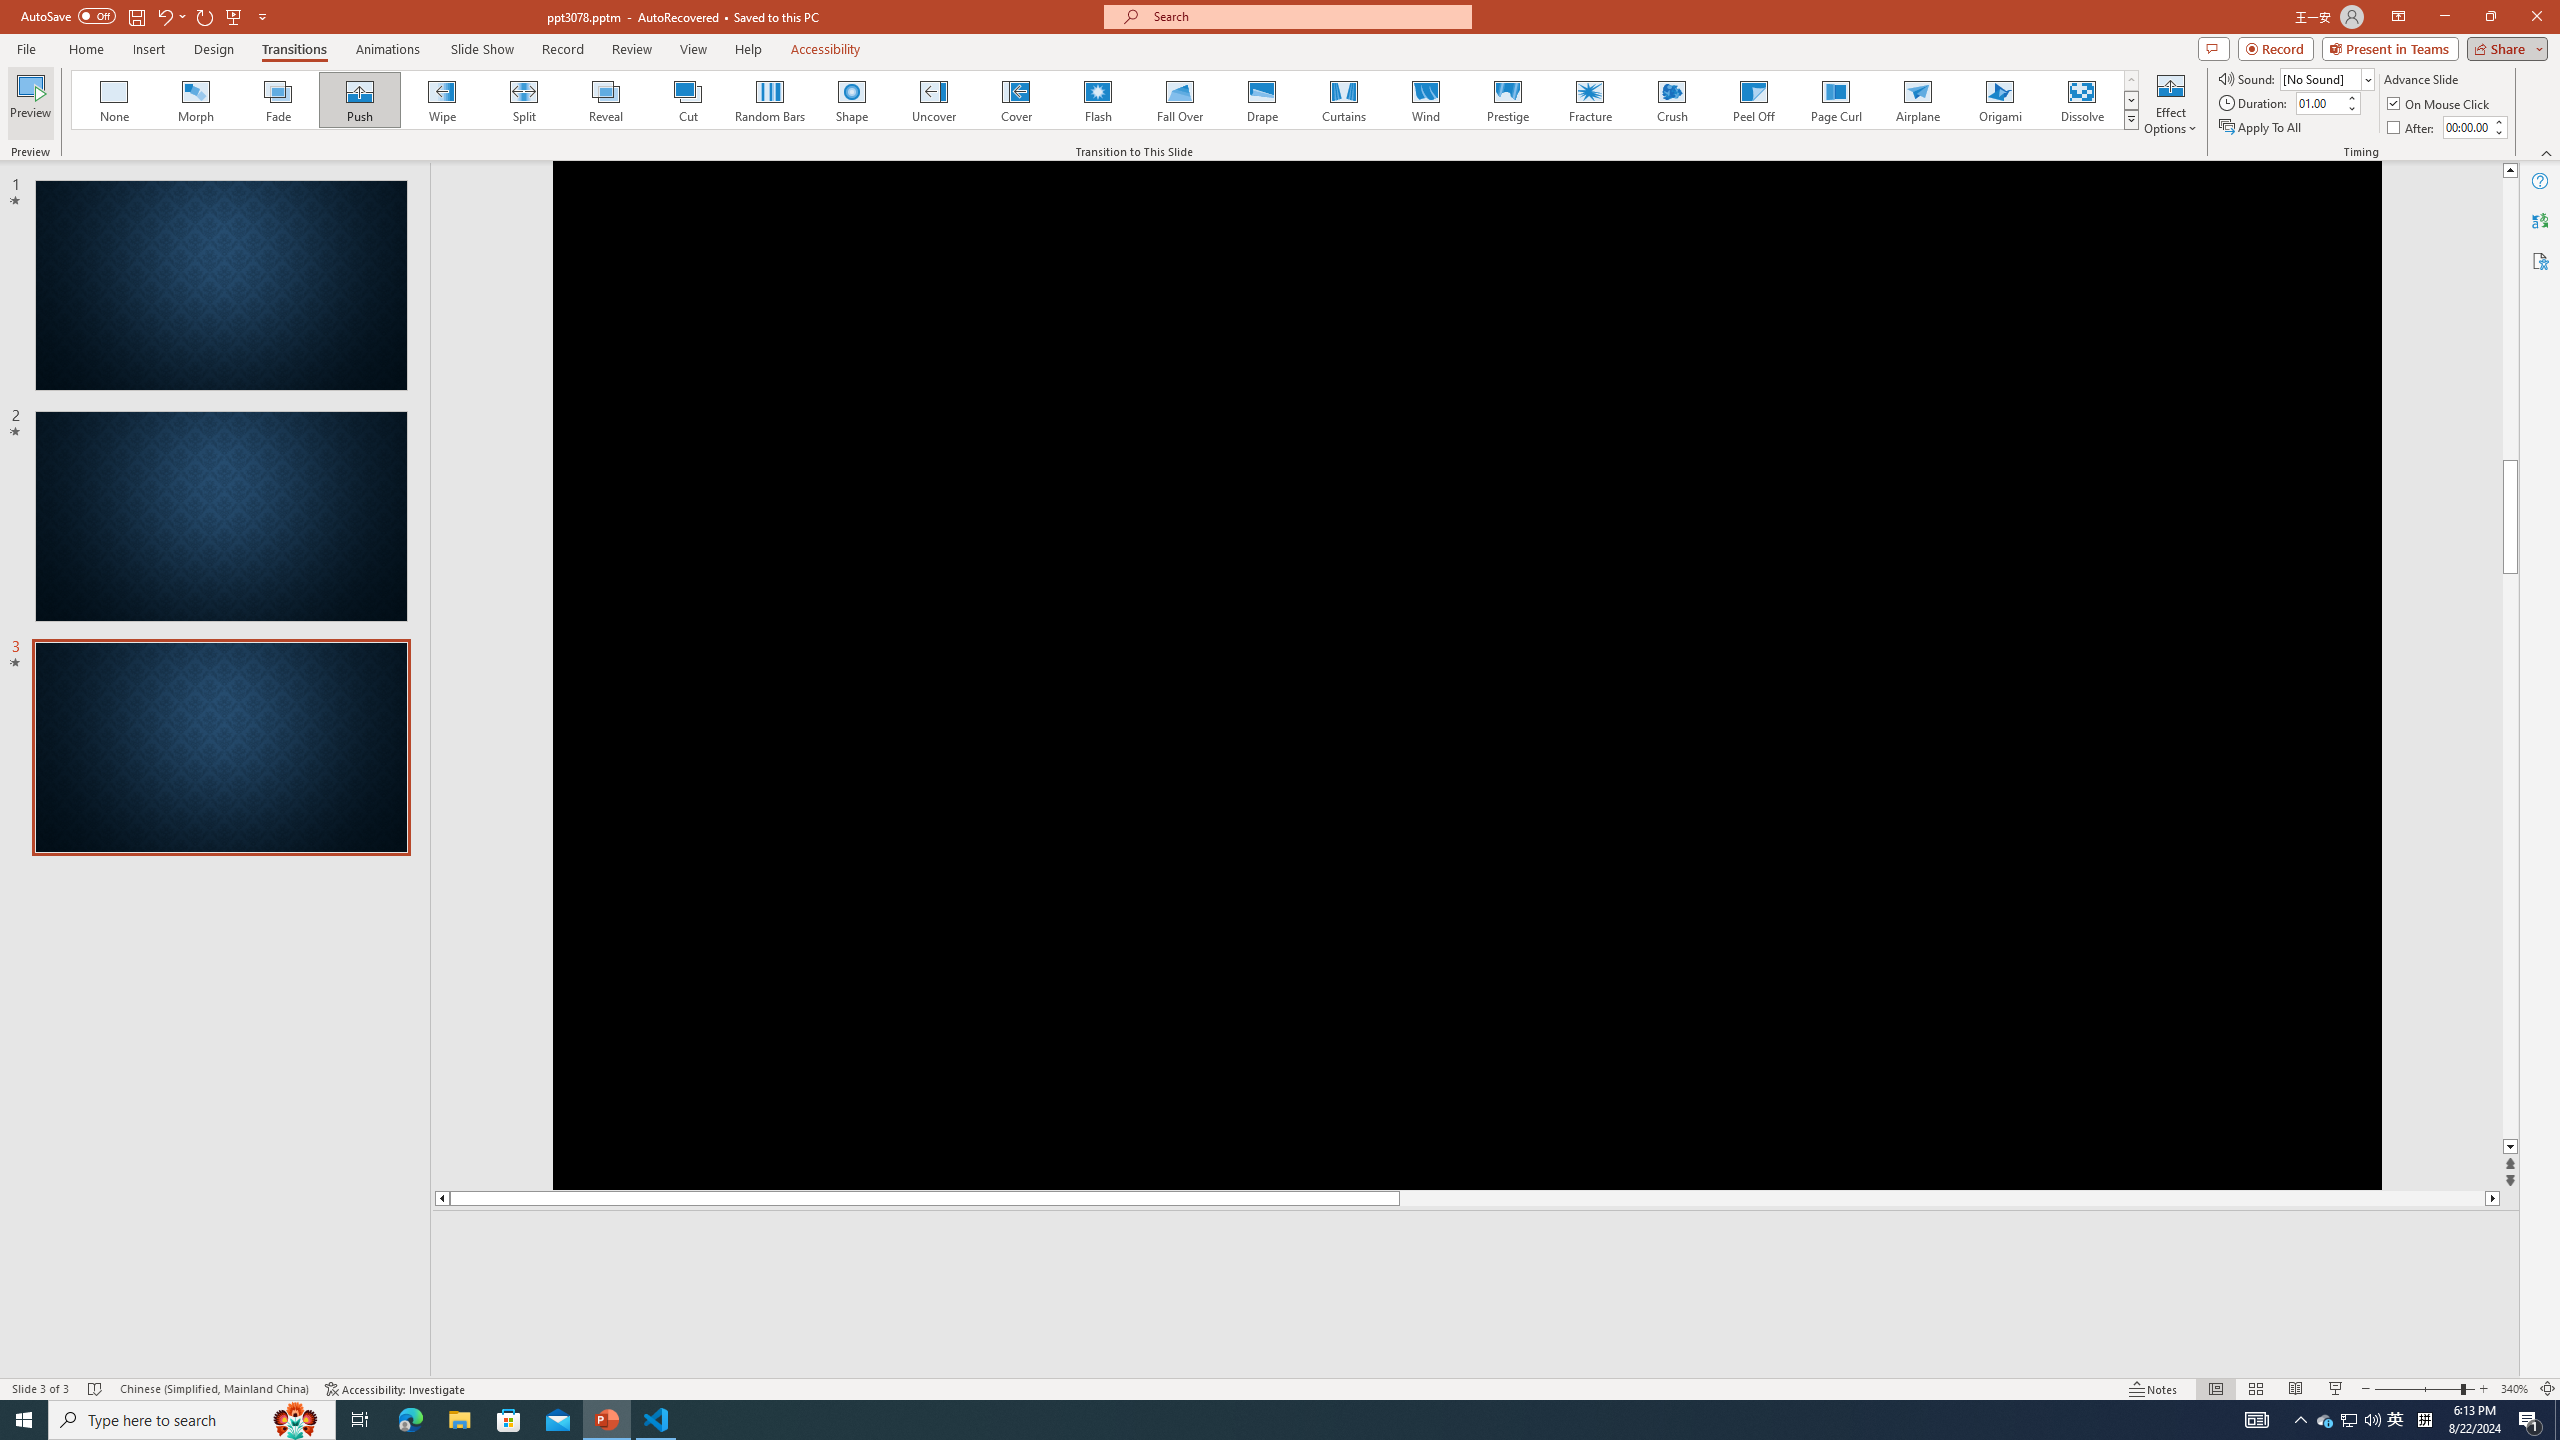 Image resolution: width=2560 pixels, height=1440 pixels. What do you see at coordinates (2354, 510) in the screenshot?
I see `Content Placeholder` at bounding box center [2354, 510].